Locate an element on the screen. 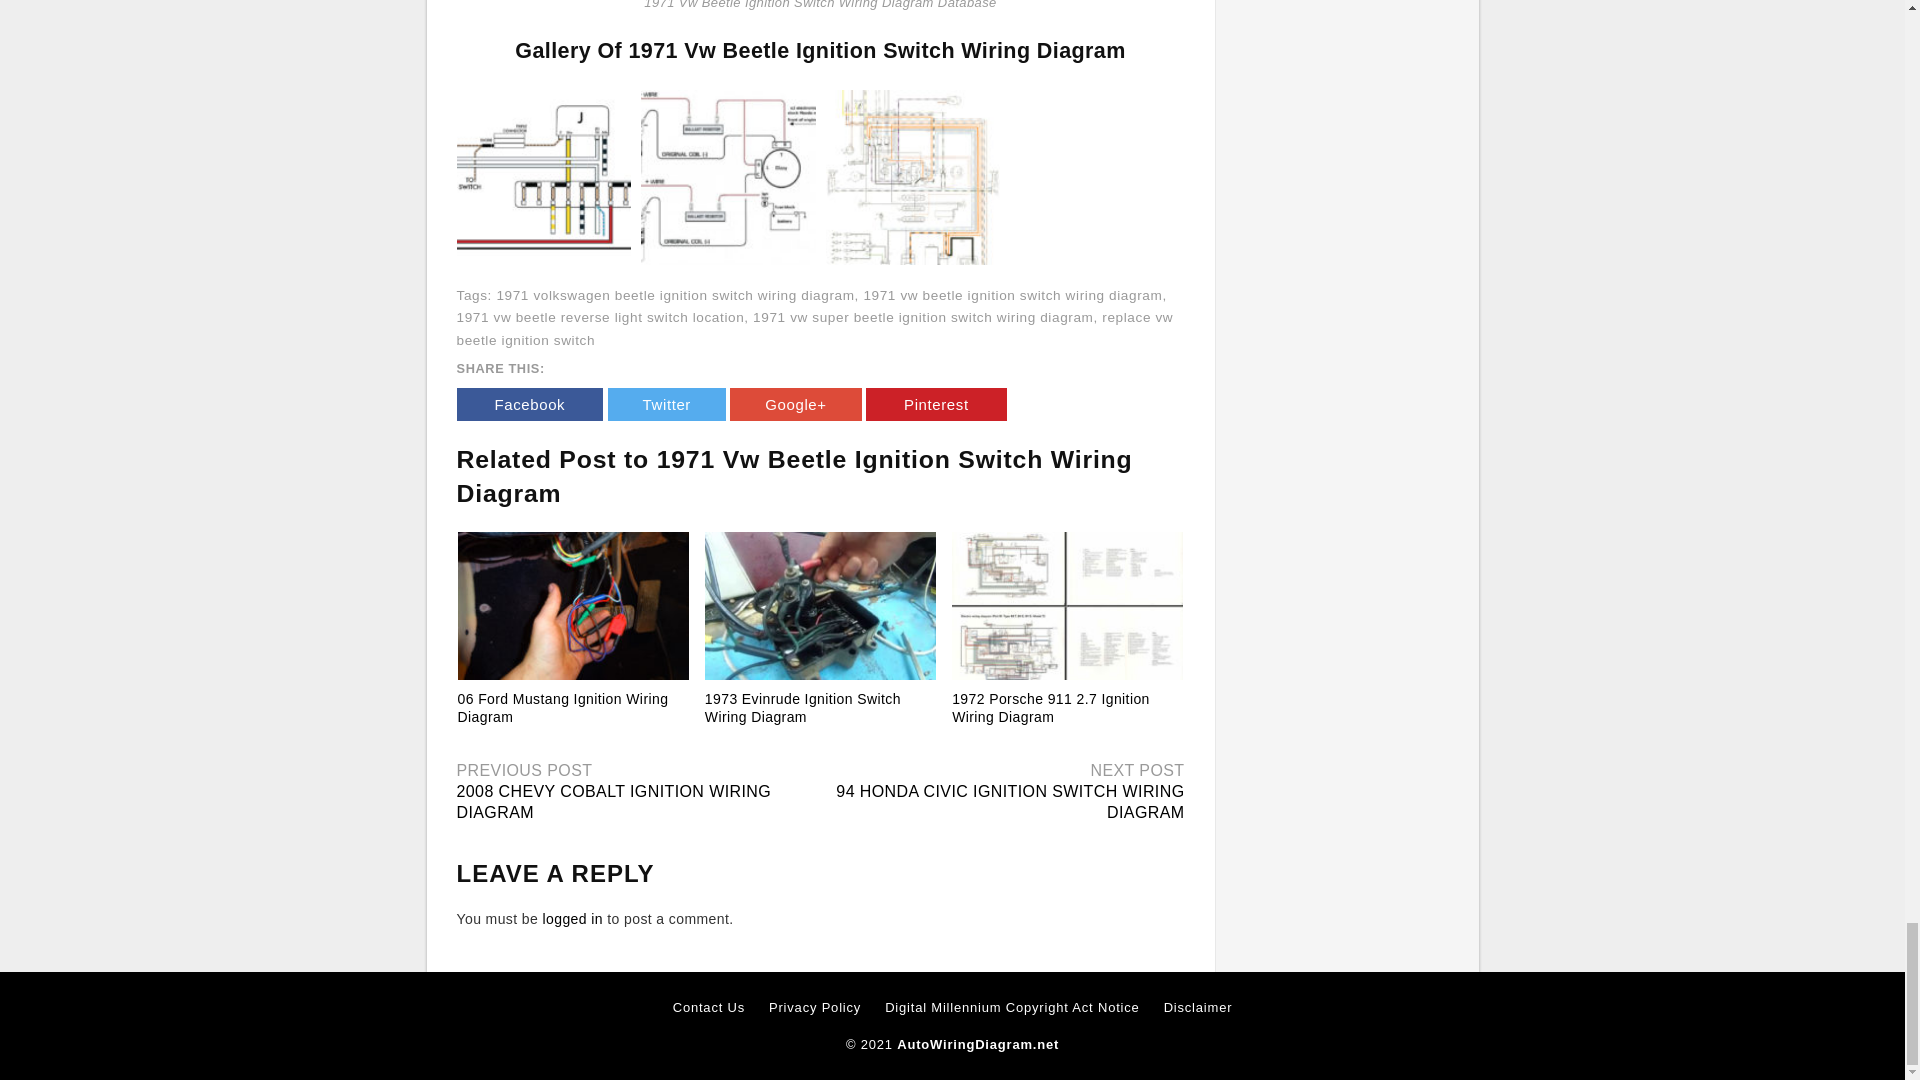 The image size is (1920, 1080). 06 Ford Mustang Ignition Wiring Diagram is located at coordinates (563, 708).